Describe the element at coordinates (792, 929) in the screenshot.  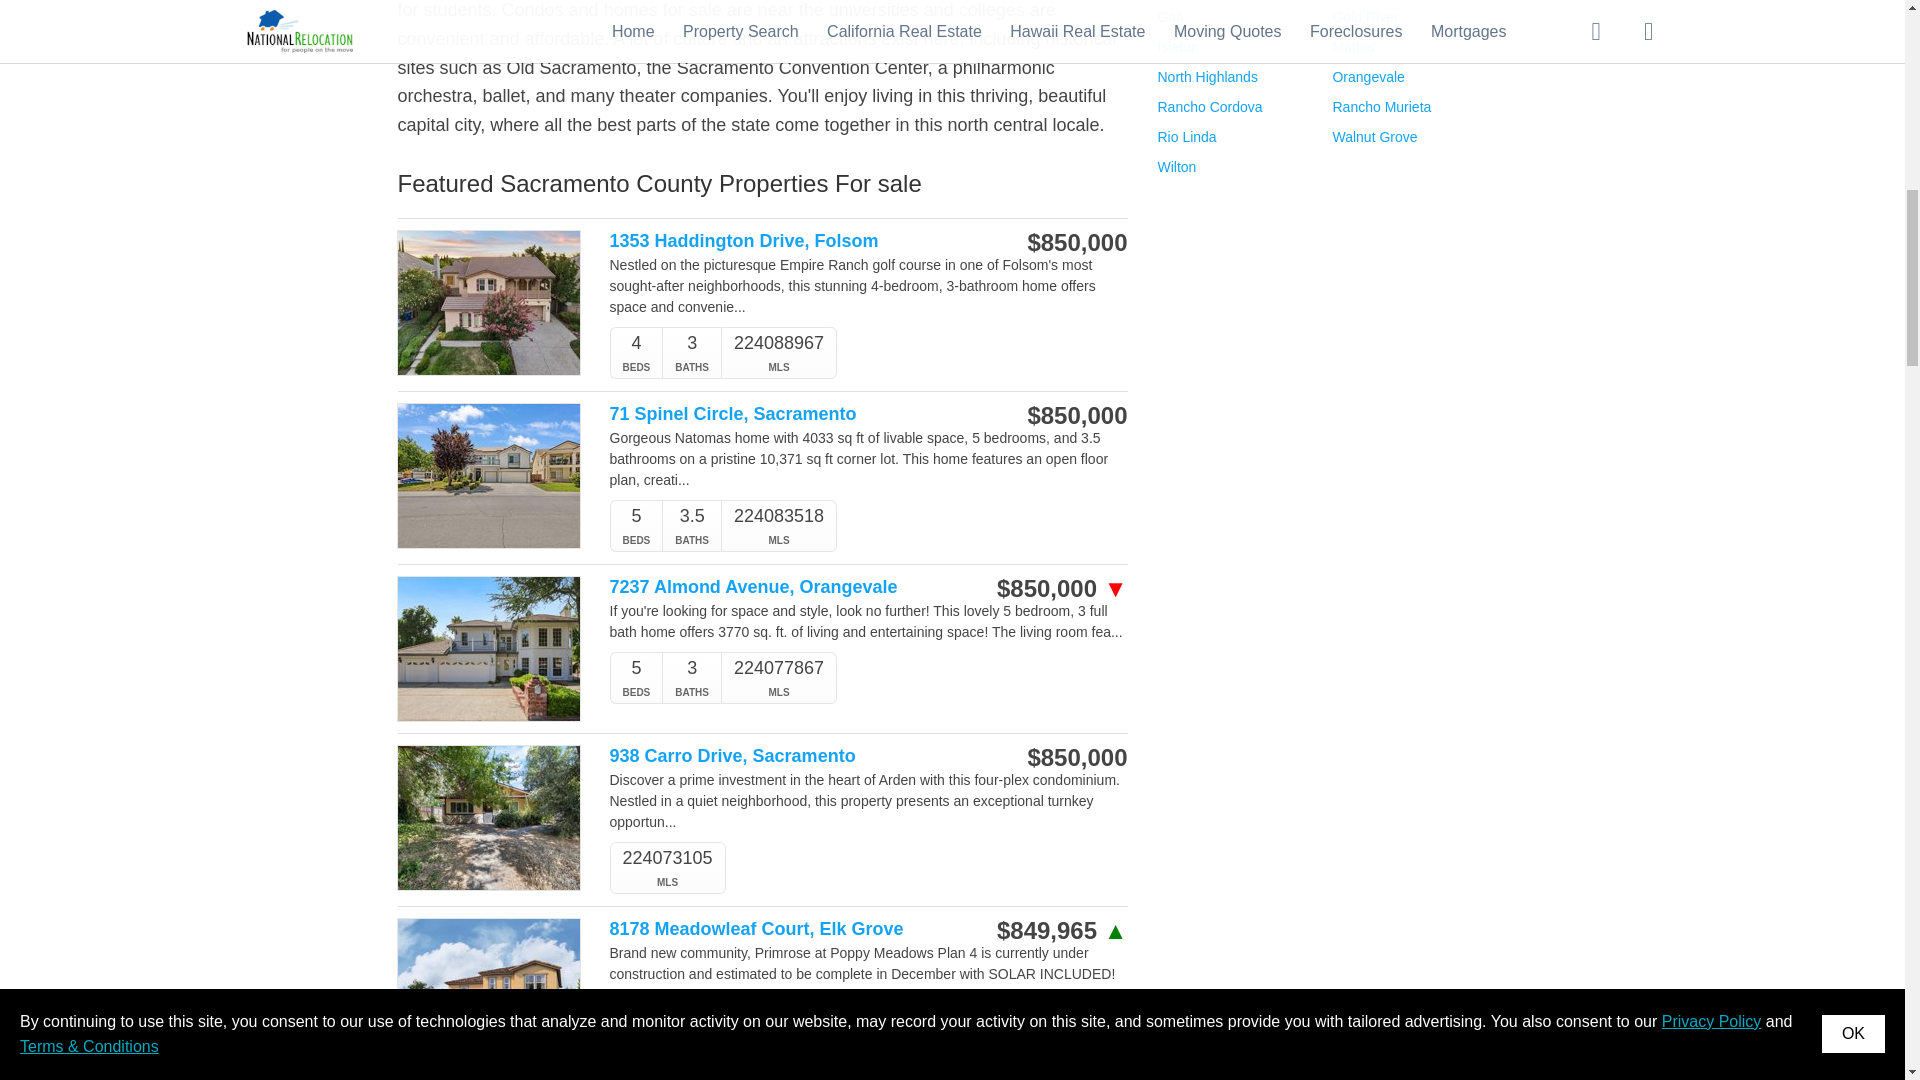
I see `8178 Meadowleaf Court, Elk Grove` at that location.